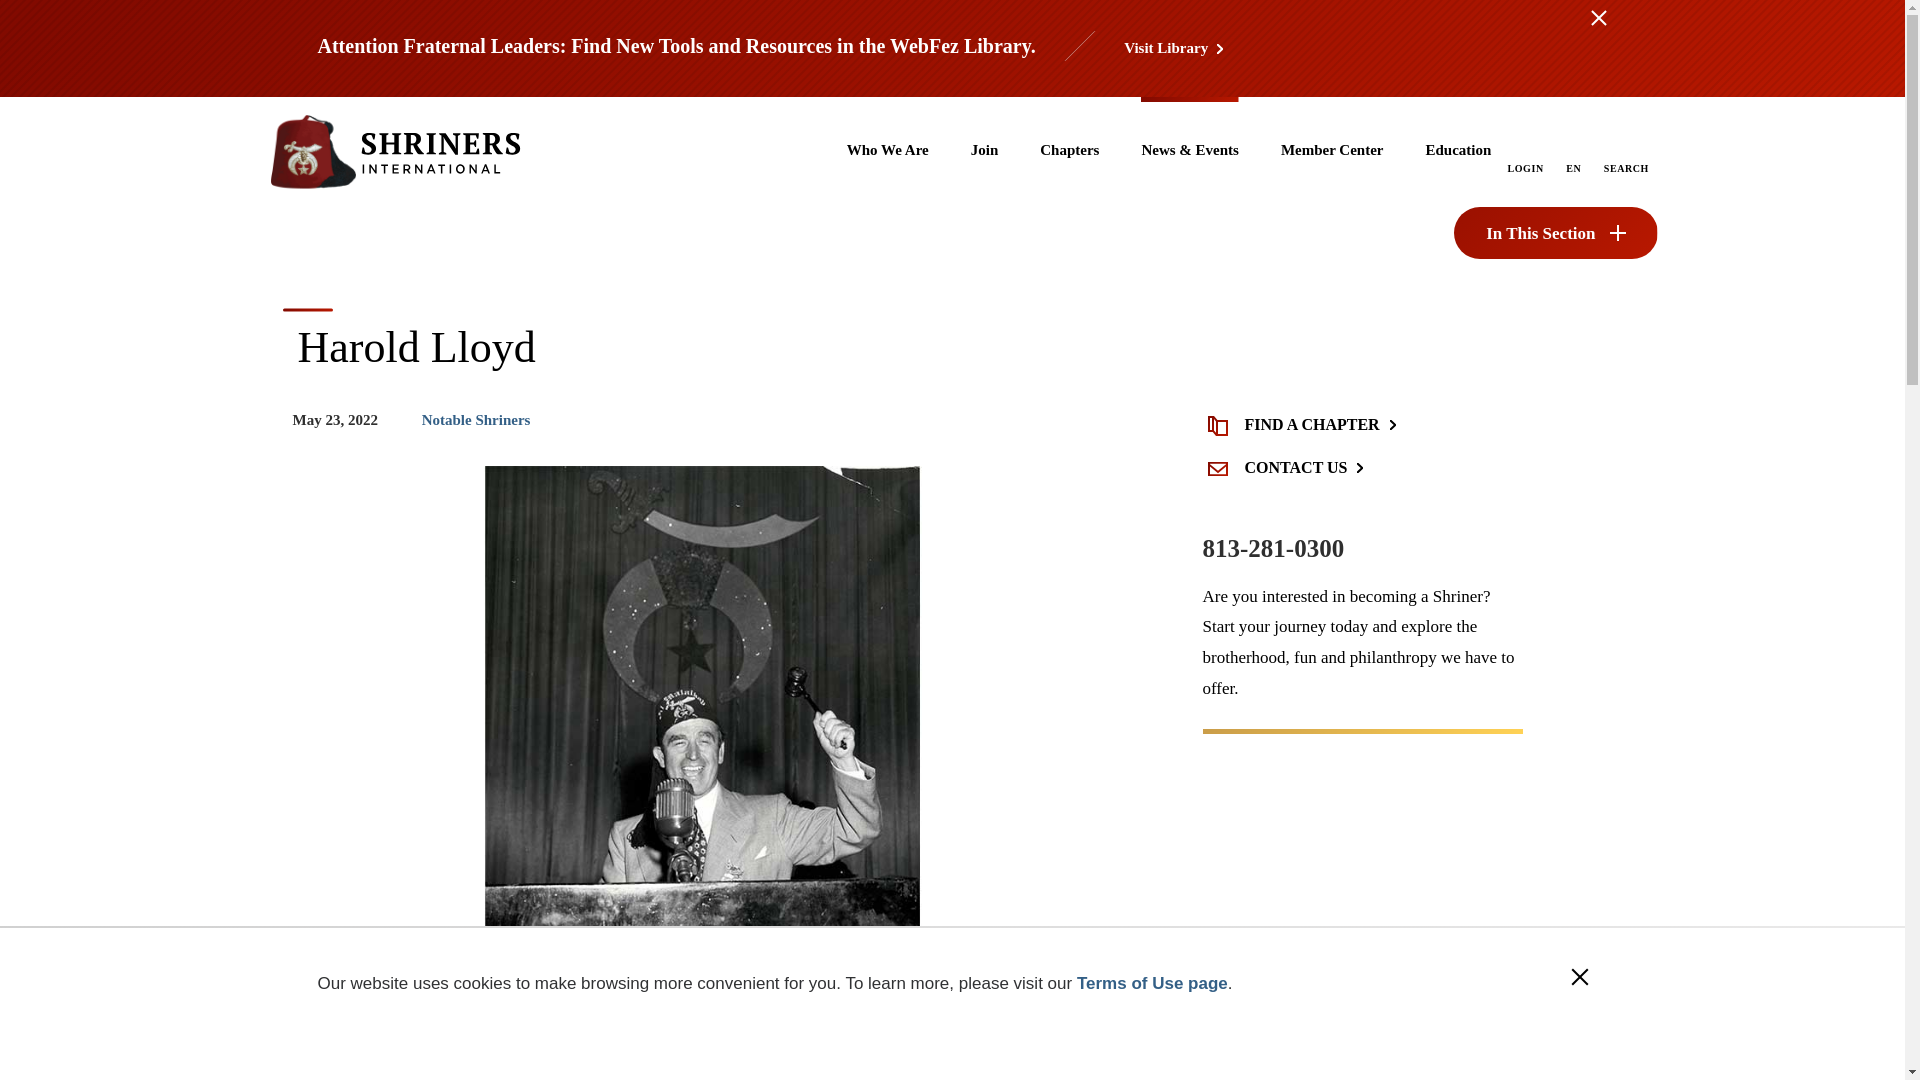 This screenshot has width=1920, height=1080. Describe the element at coordinates (1573, 166) in the screenshot. I see `EN` at that location.